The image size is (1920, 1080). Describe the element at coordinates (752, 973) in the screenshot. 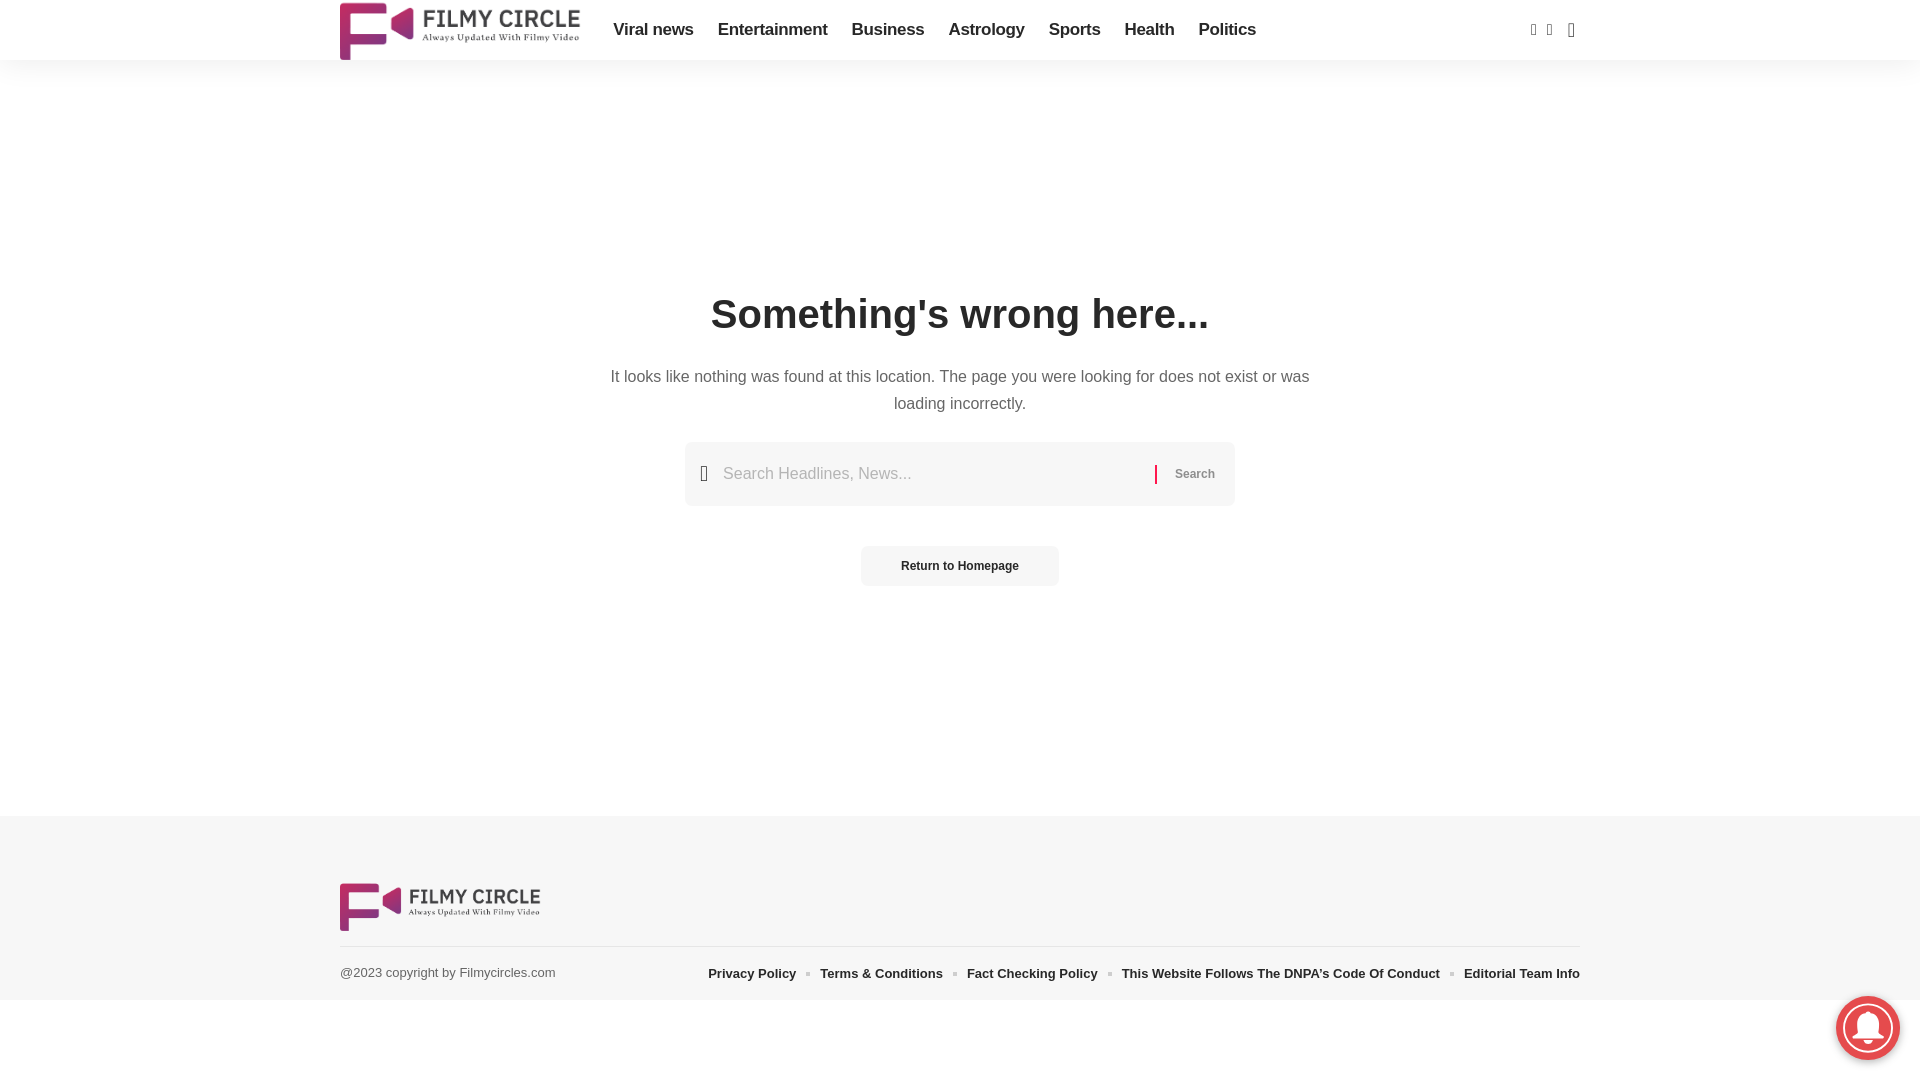

I see `Privacy Policy` at that location.